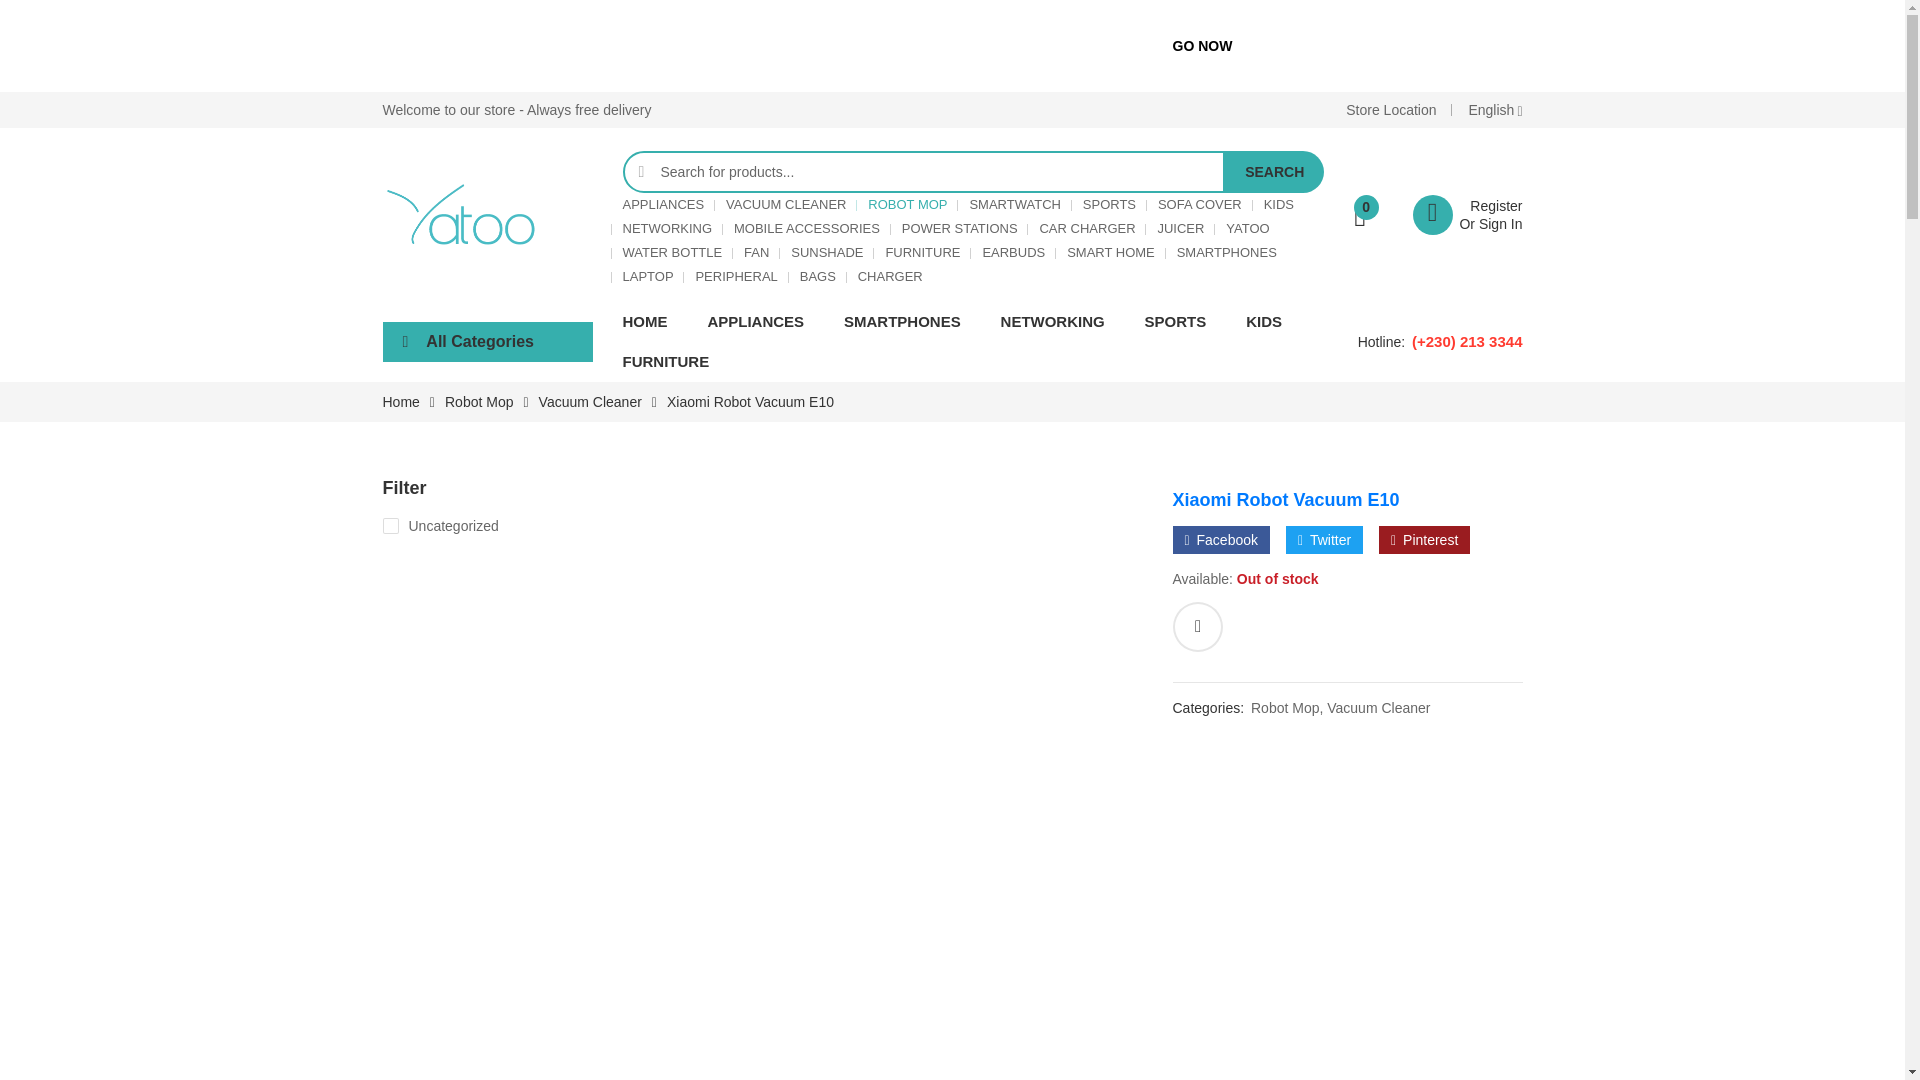 Image resolution: width=1920 pixels, height=1080 pixels. I want to click on FURNITURE, so click(922, 252).